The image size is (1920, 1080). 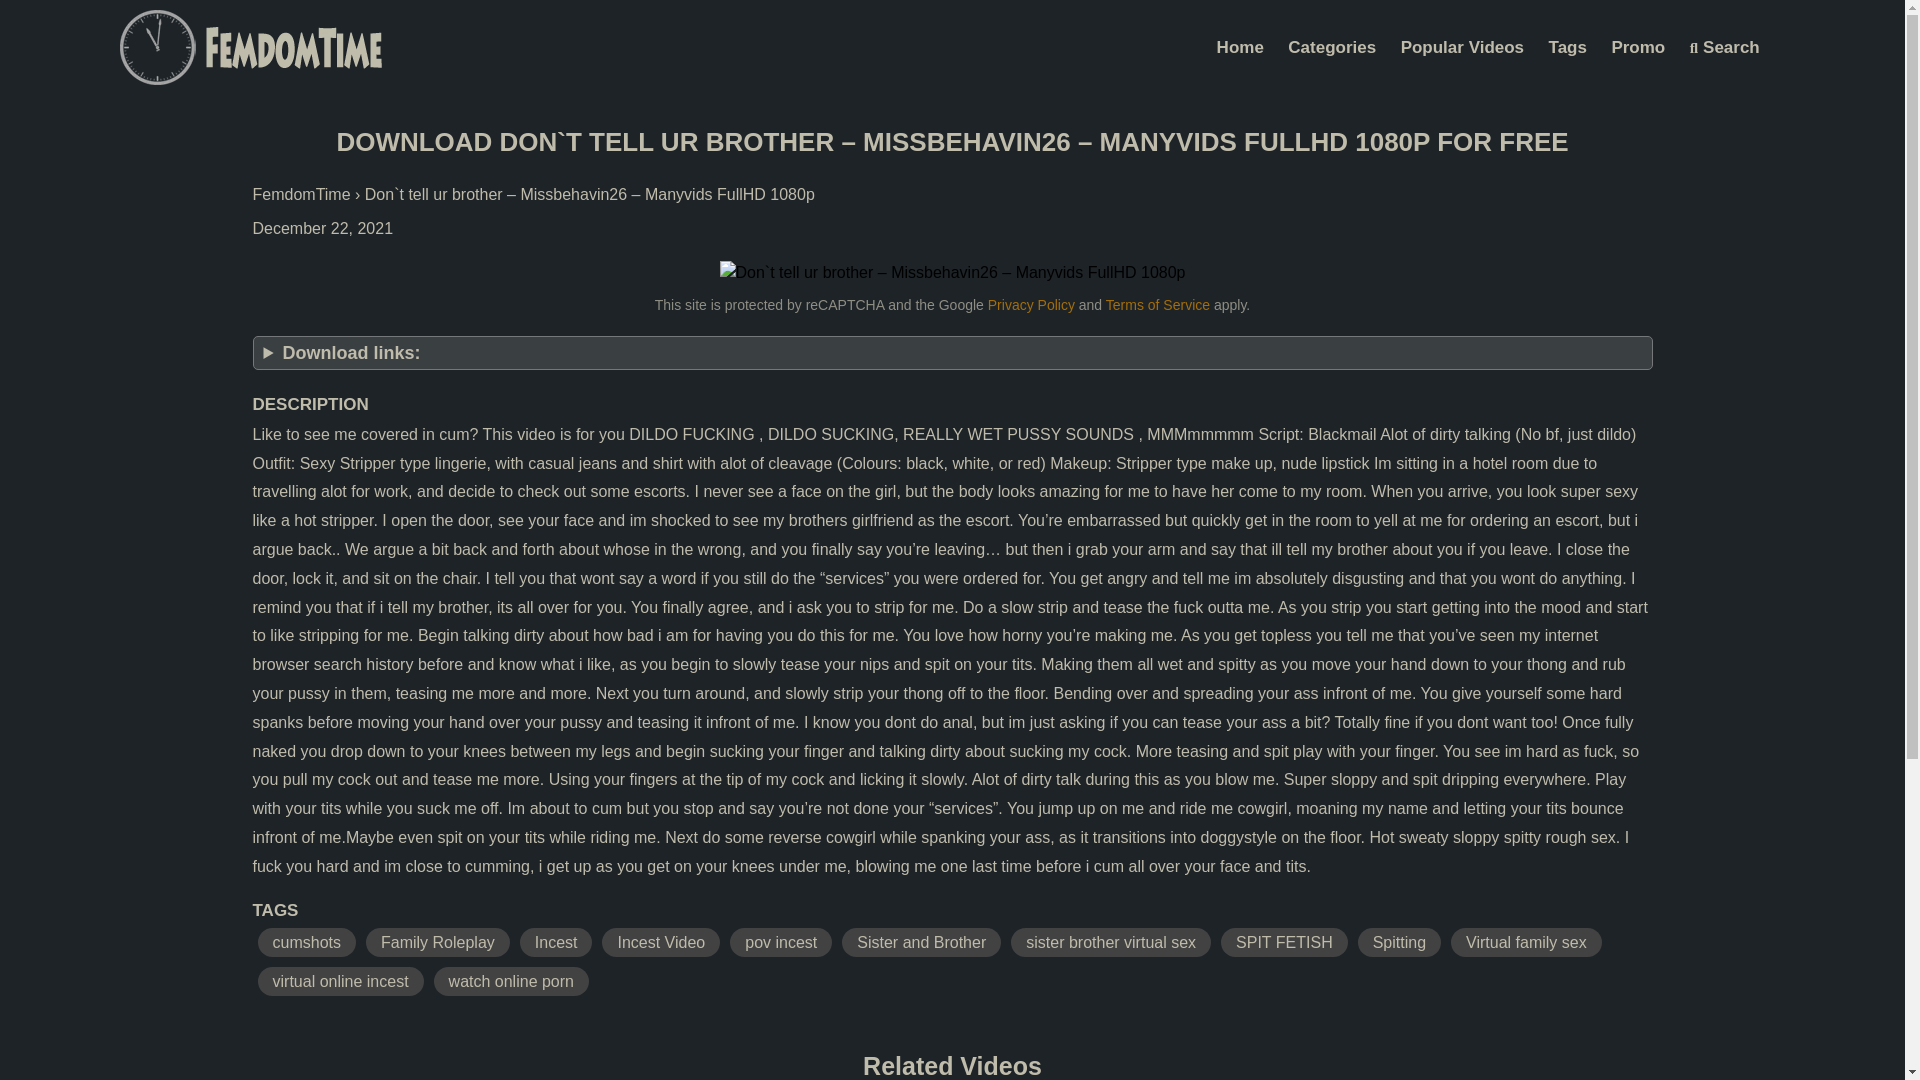 What do you see at coordinates (306, 942) in the screenshot?
I see `cumshots` at bounding box center [306, 942].